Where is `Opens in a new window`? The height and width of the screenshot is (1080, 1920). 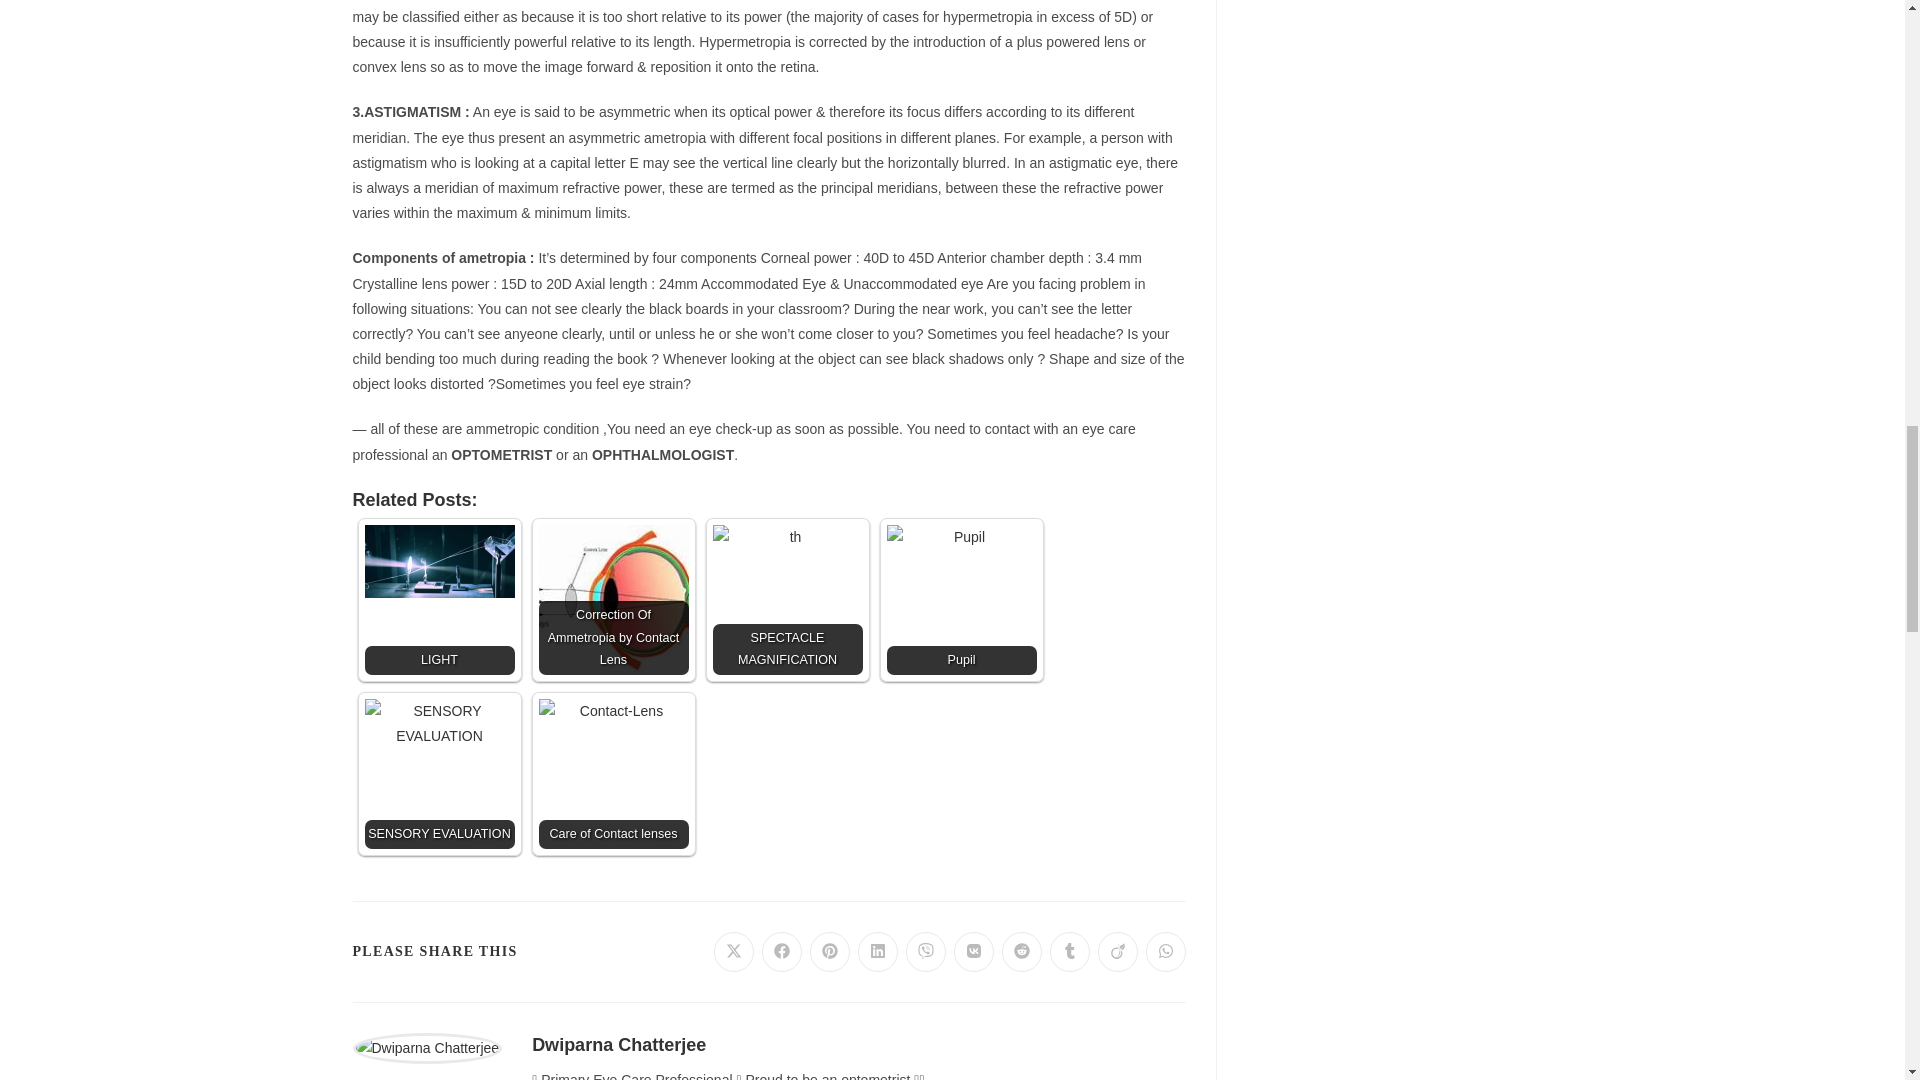 Opens in a new window is located at coordinates (734, 952).